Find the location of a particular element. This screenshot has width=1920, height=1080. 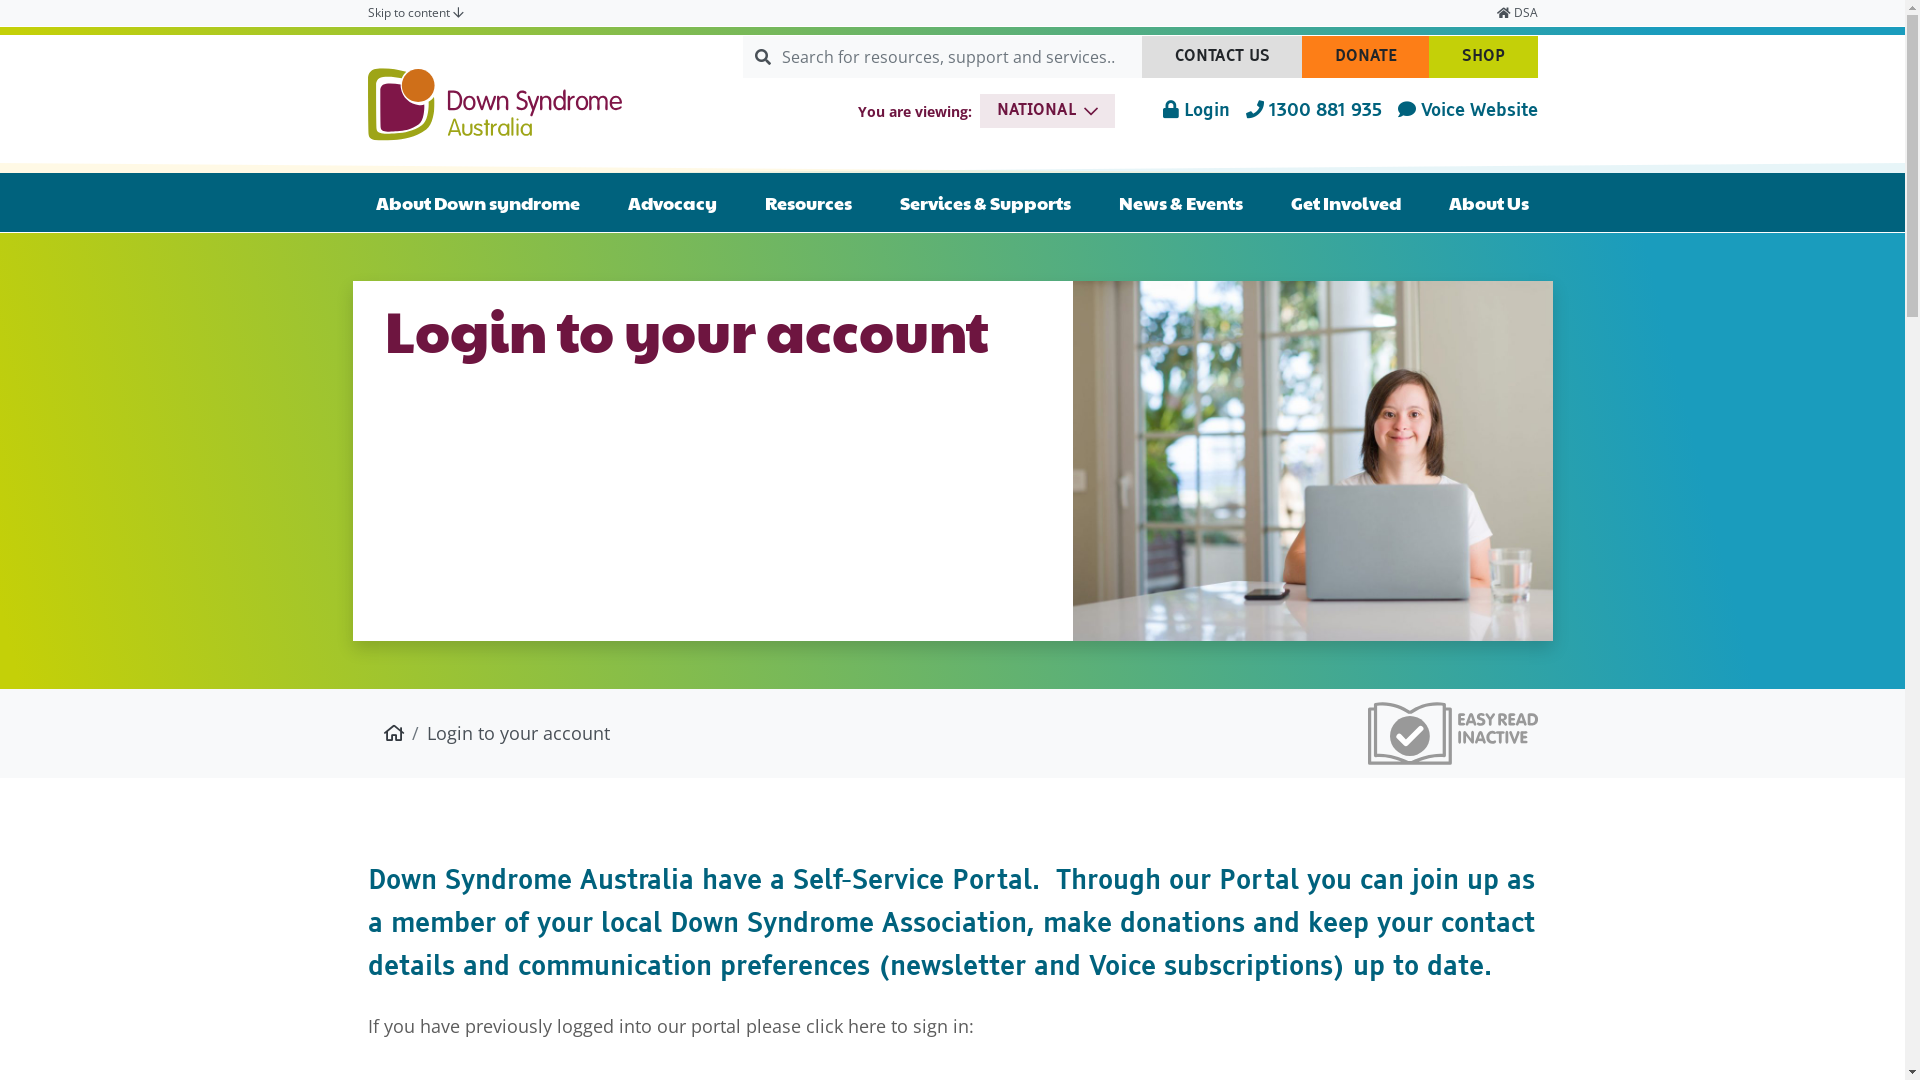

Get Involved is located at coordinates (1346, 202).